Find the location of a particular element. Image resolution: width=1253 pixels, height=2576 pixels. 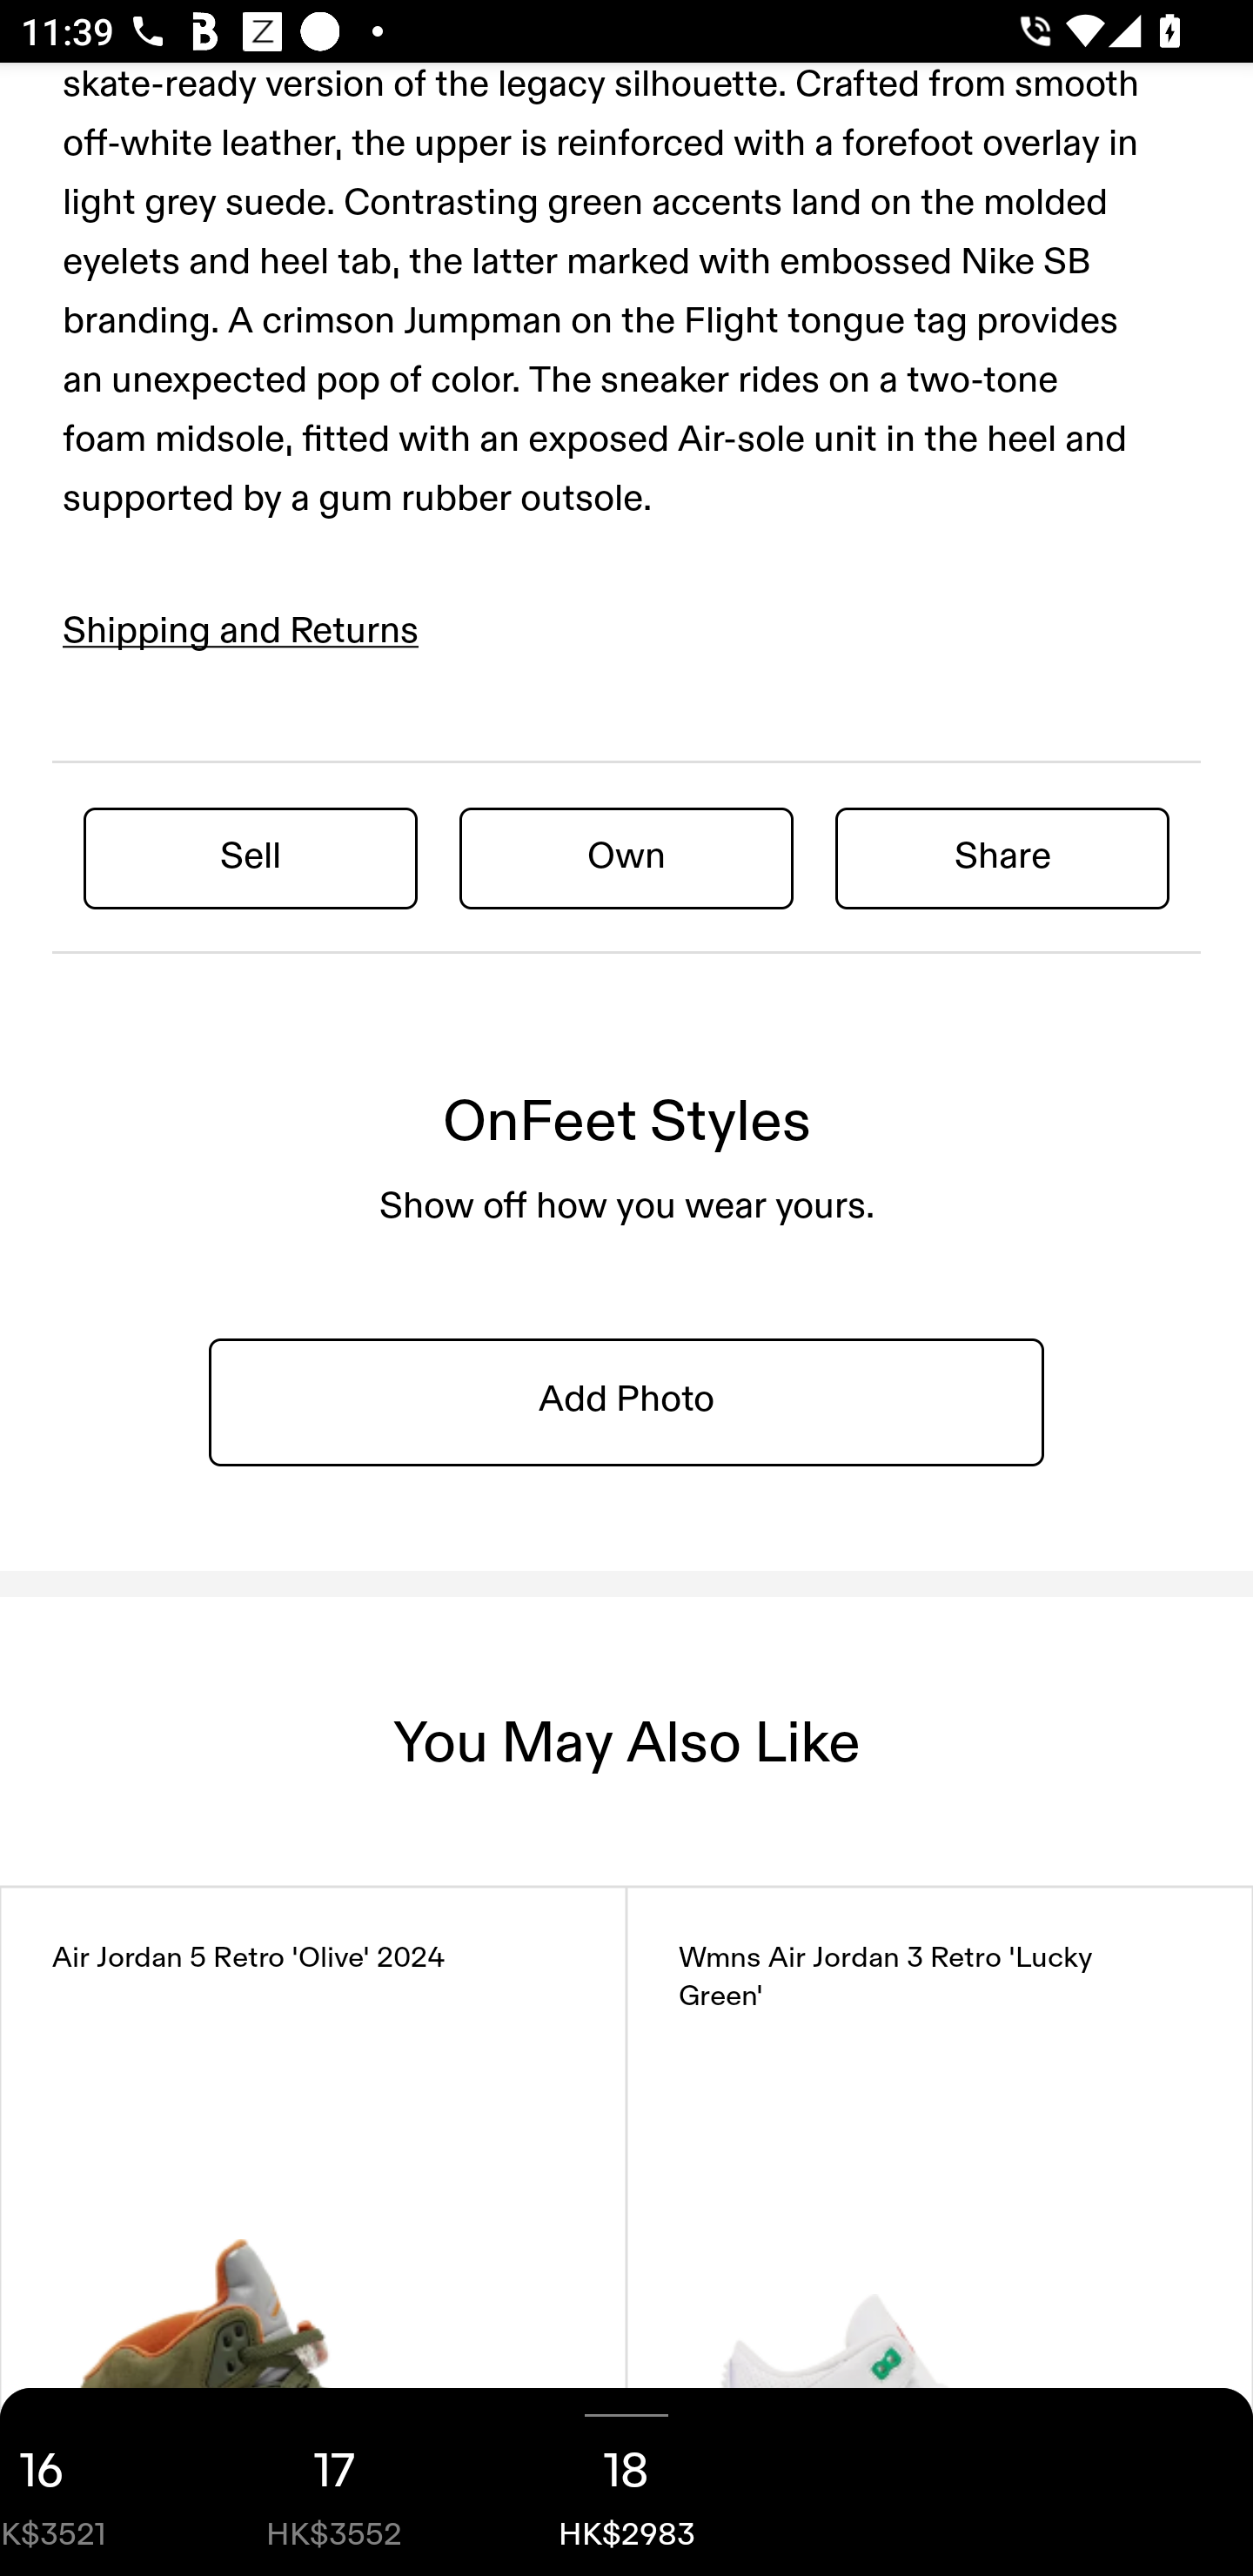

18 HK$2983 is located at coordinates (626, 2482).